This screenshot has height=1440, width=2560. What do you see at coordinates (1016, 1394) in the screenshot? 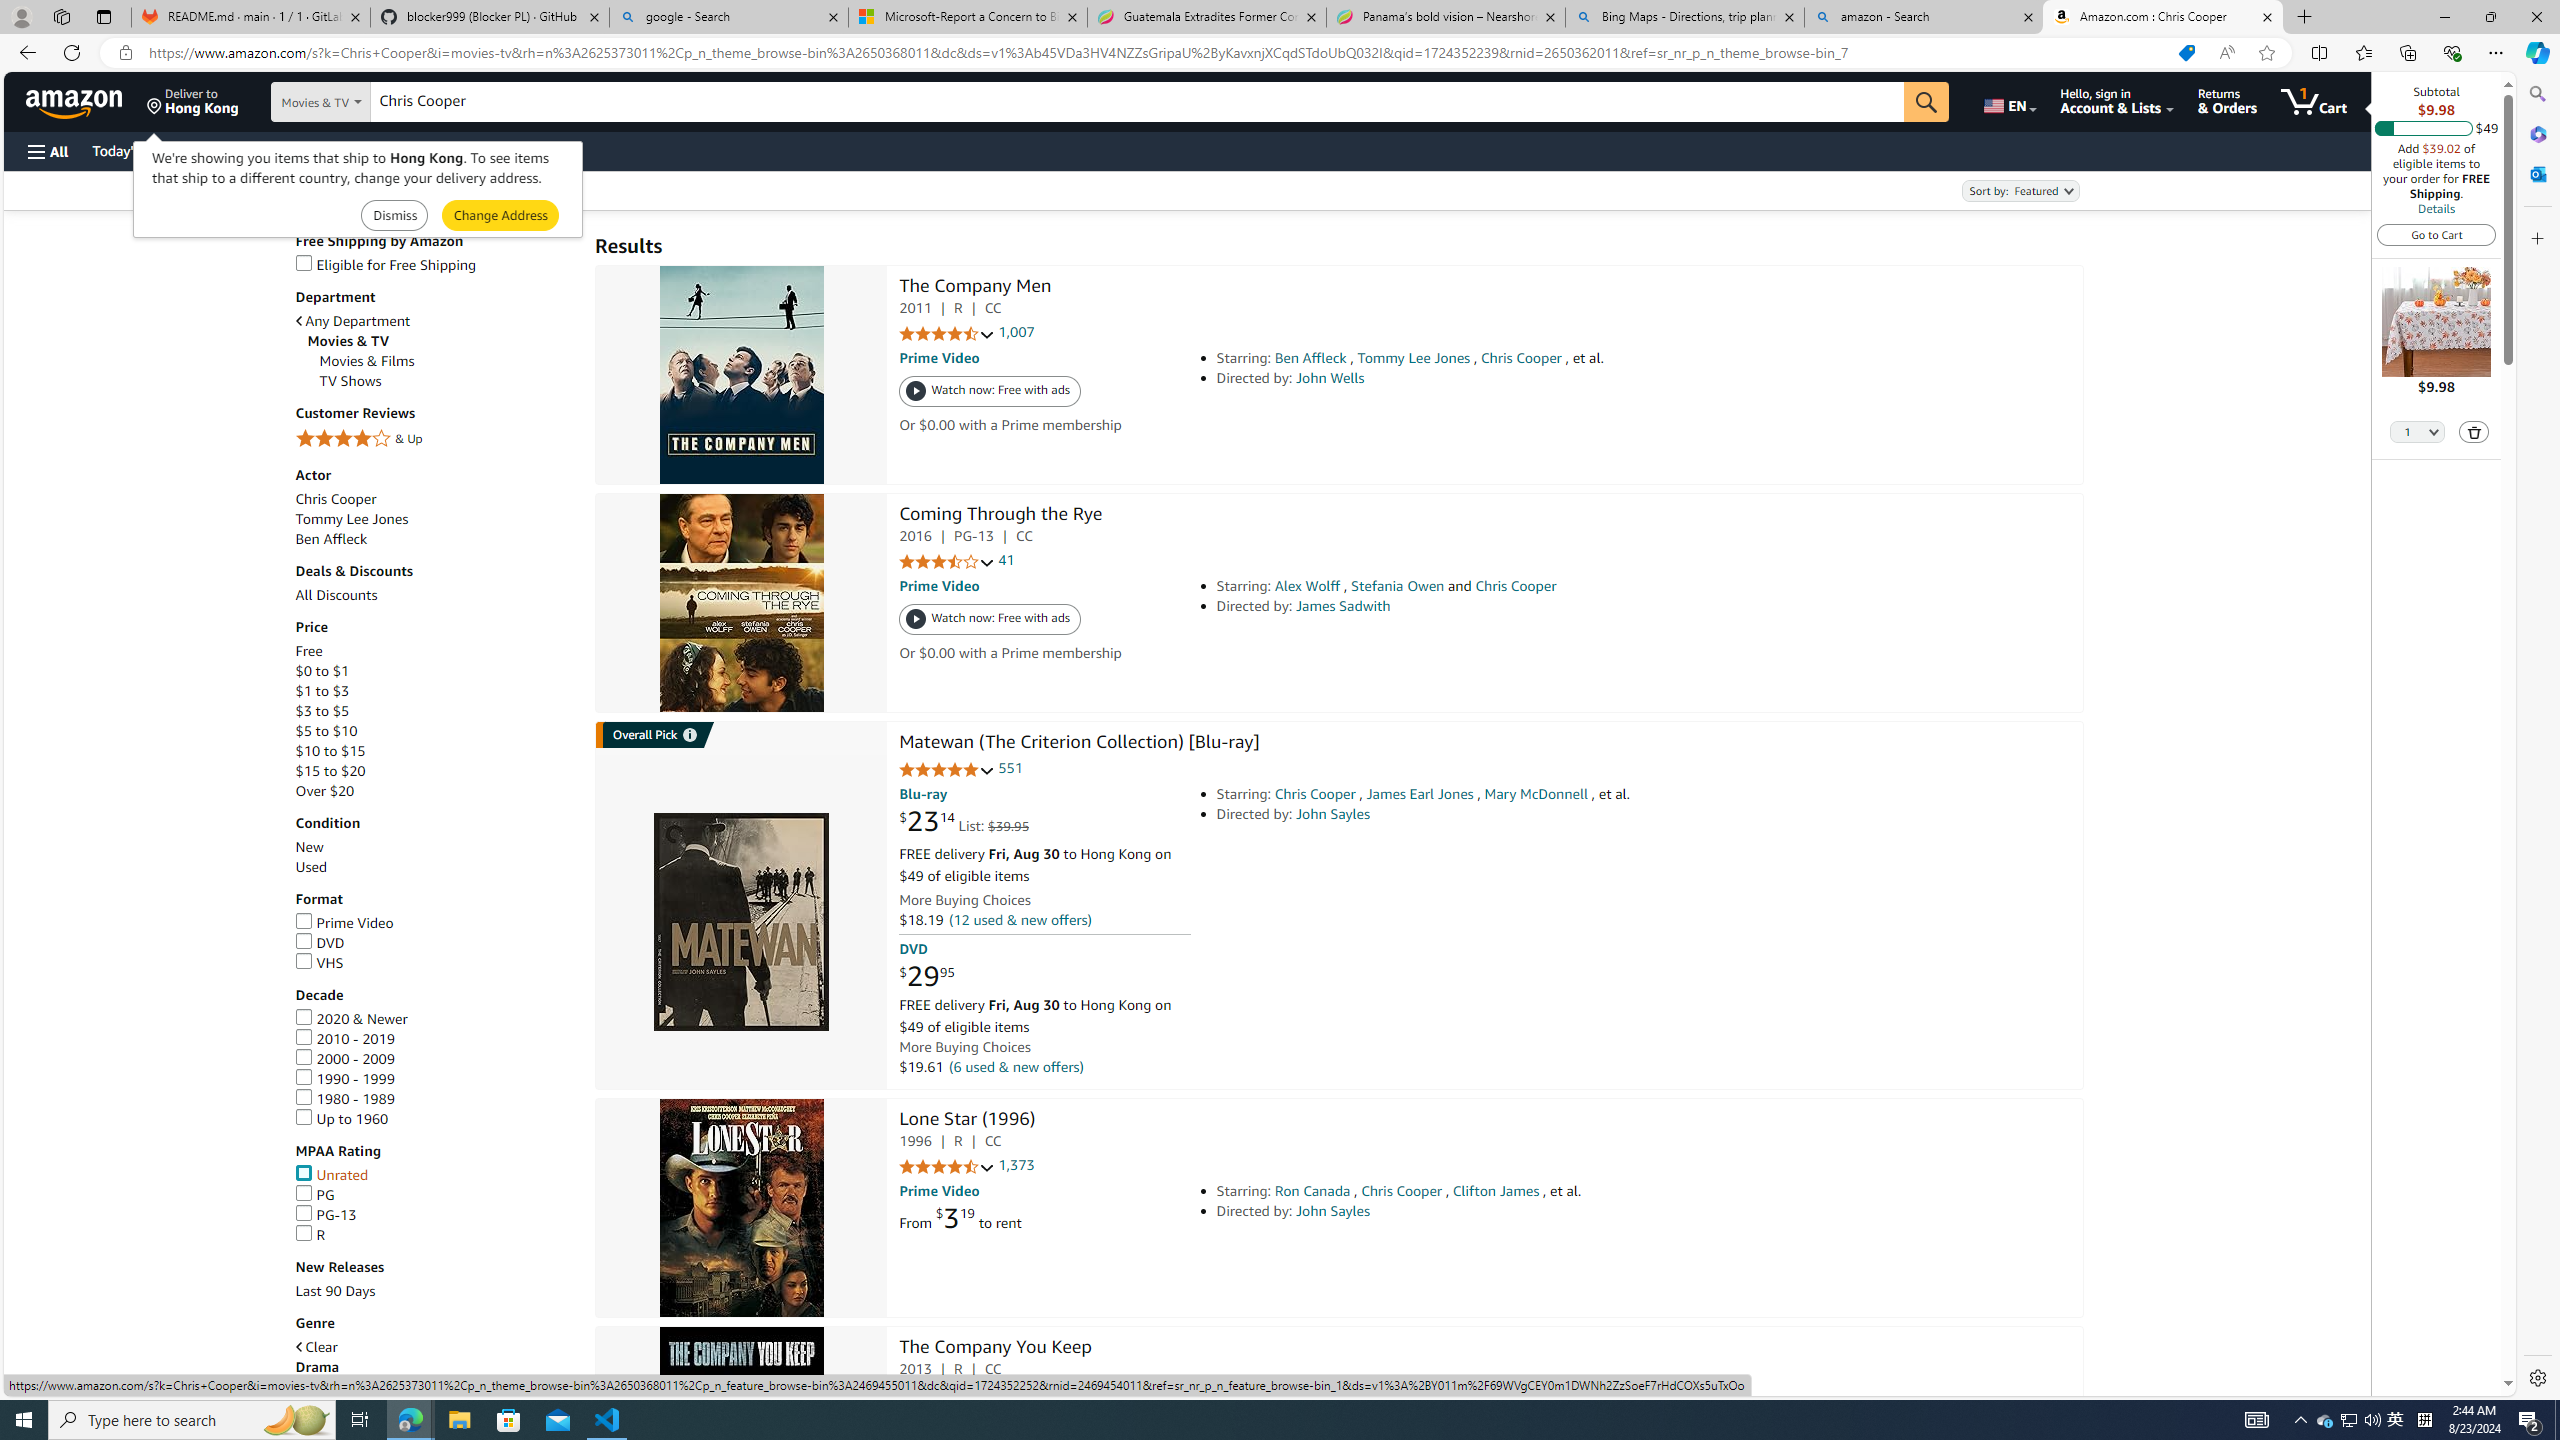
I see `1,861` at bounding box center [1016, 1394].